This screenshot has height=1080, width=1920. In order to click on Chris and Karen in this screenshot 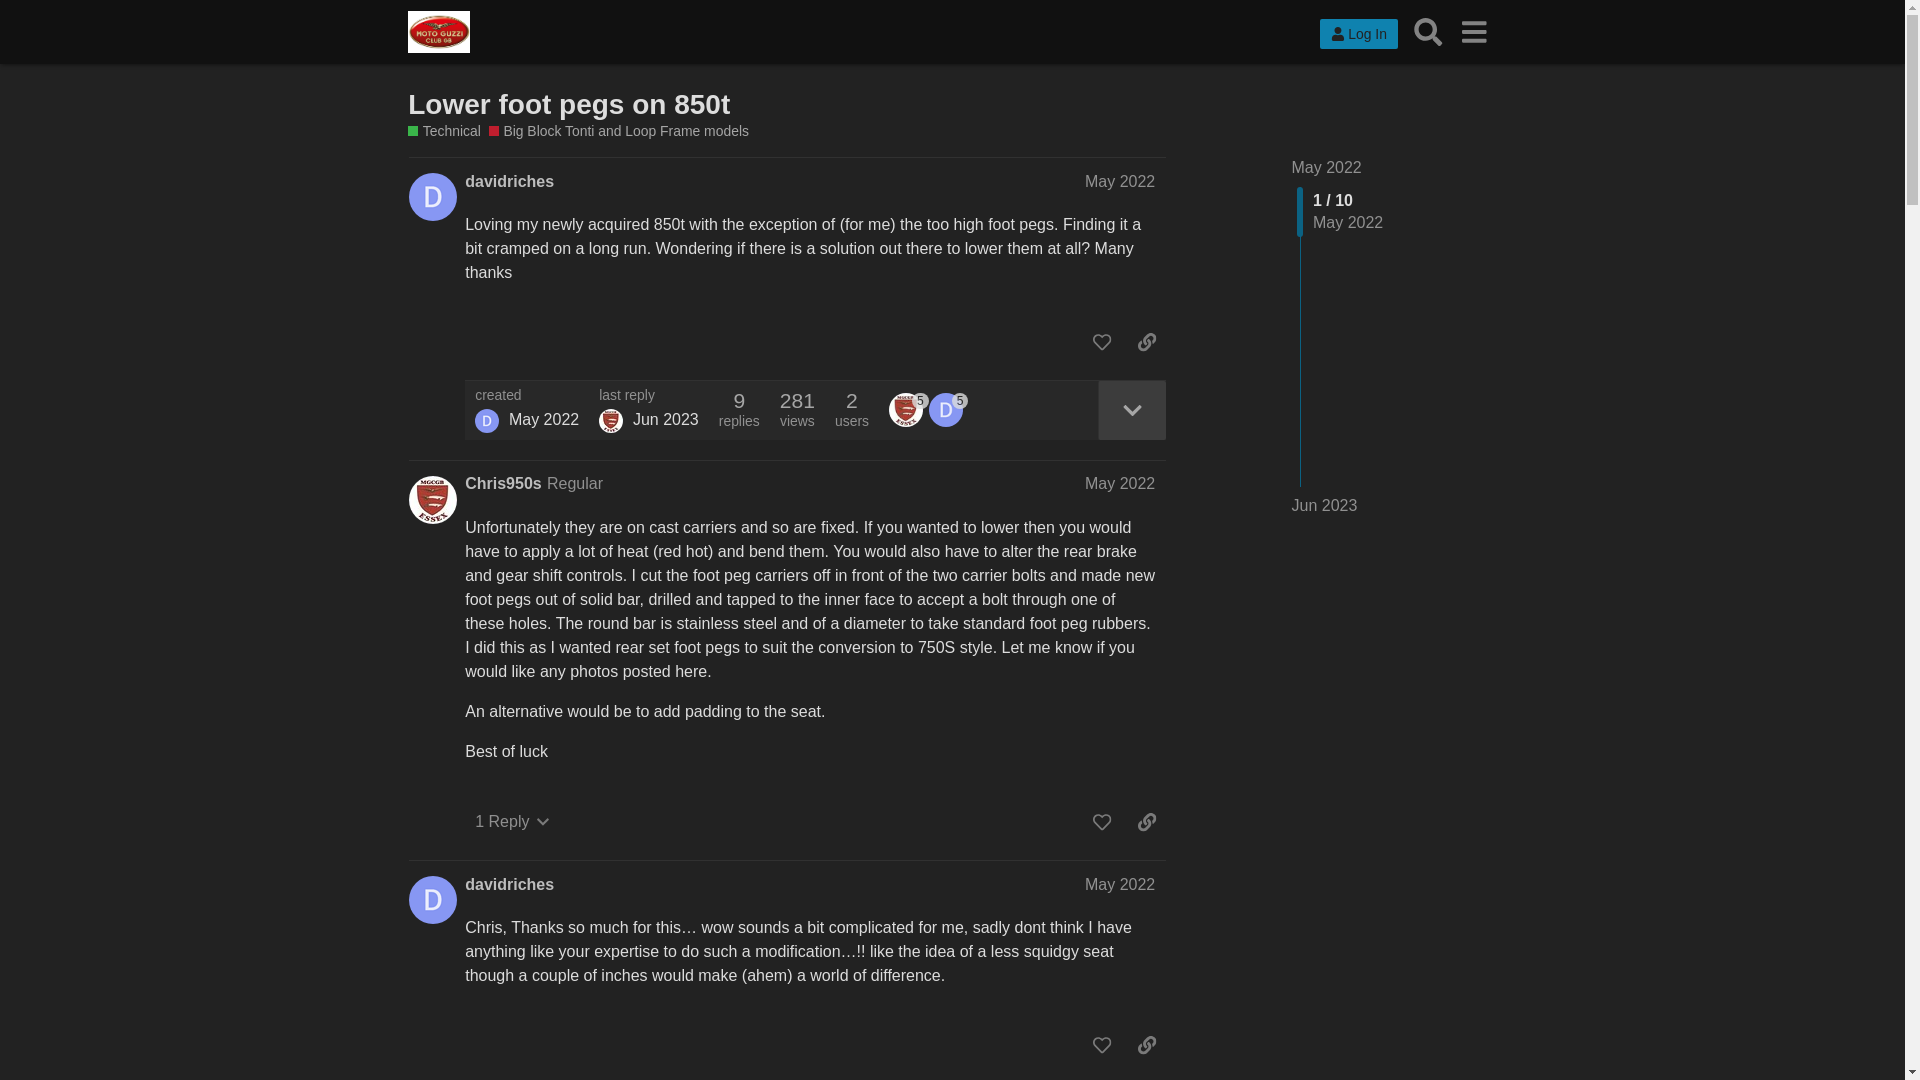, I will do `click(610, 421)`.